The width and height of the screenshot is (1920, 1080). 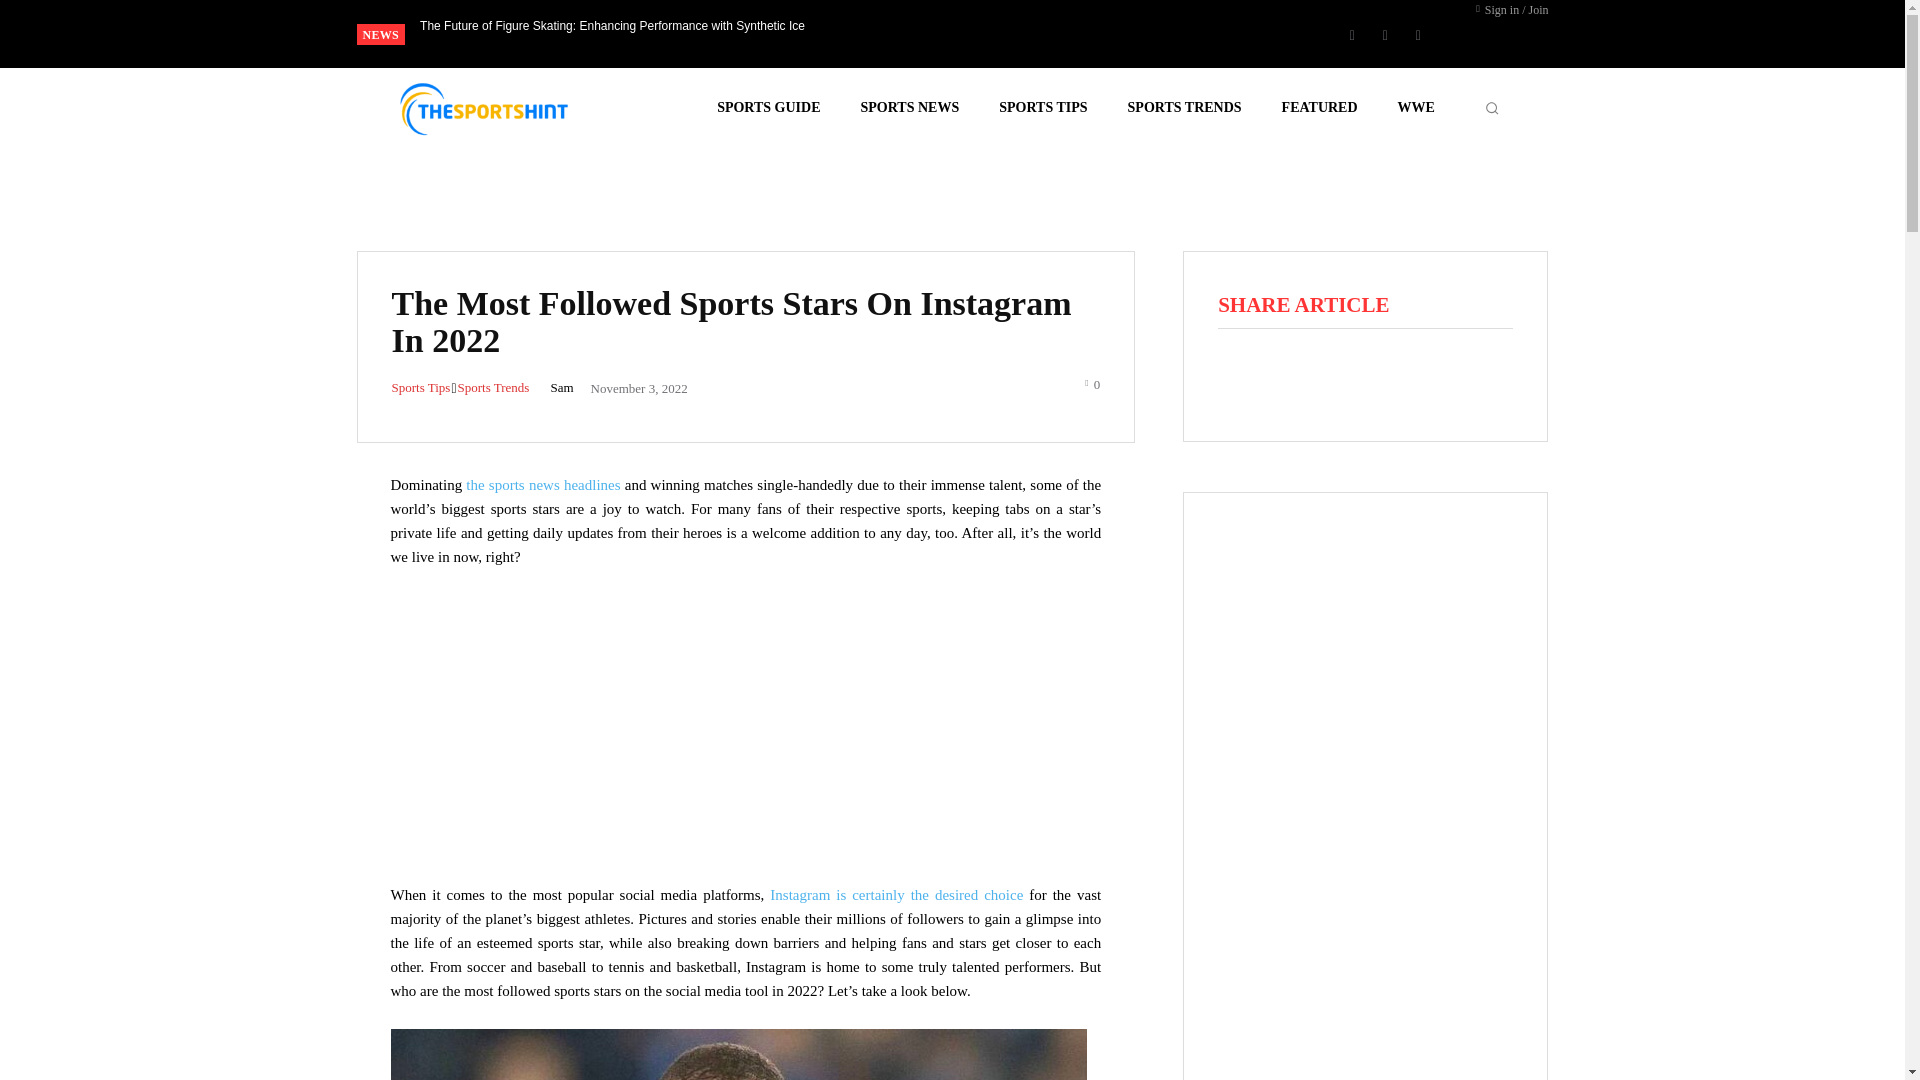 I want to click on Facebook, so click(x=1352, y=34).